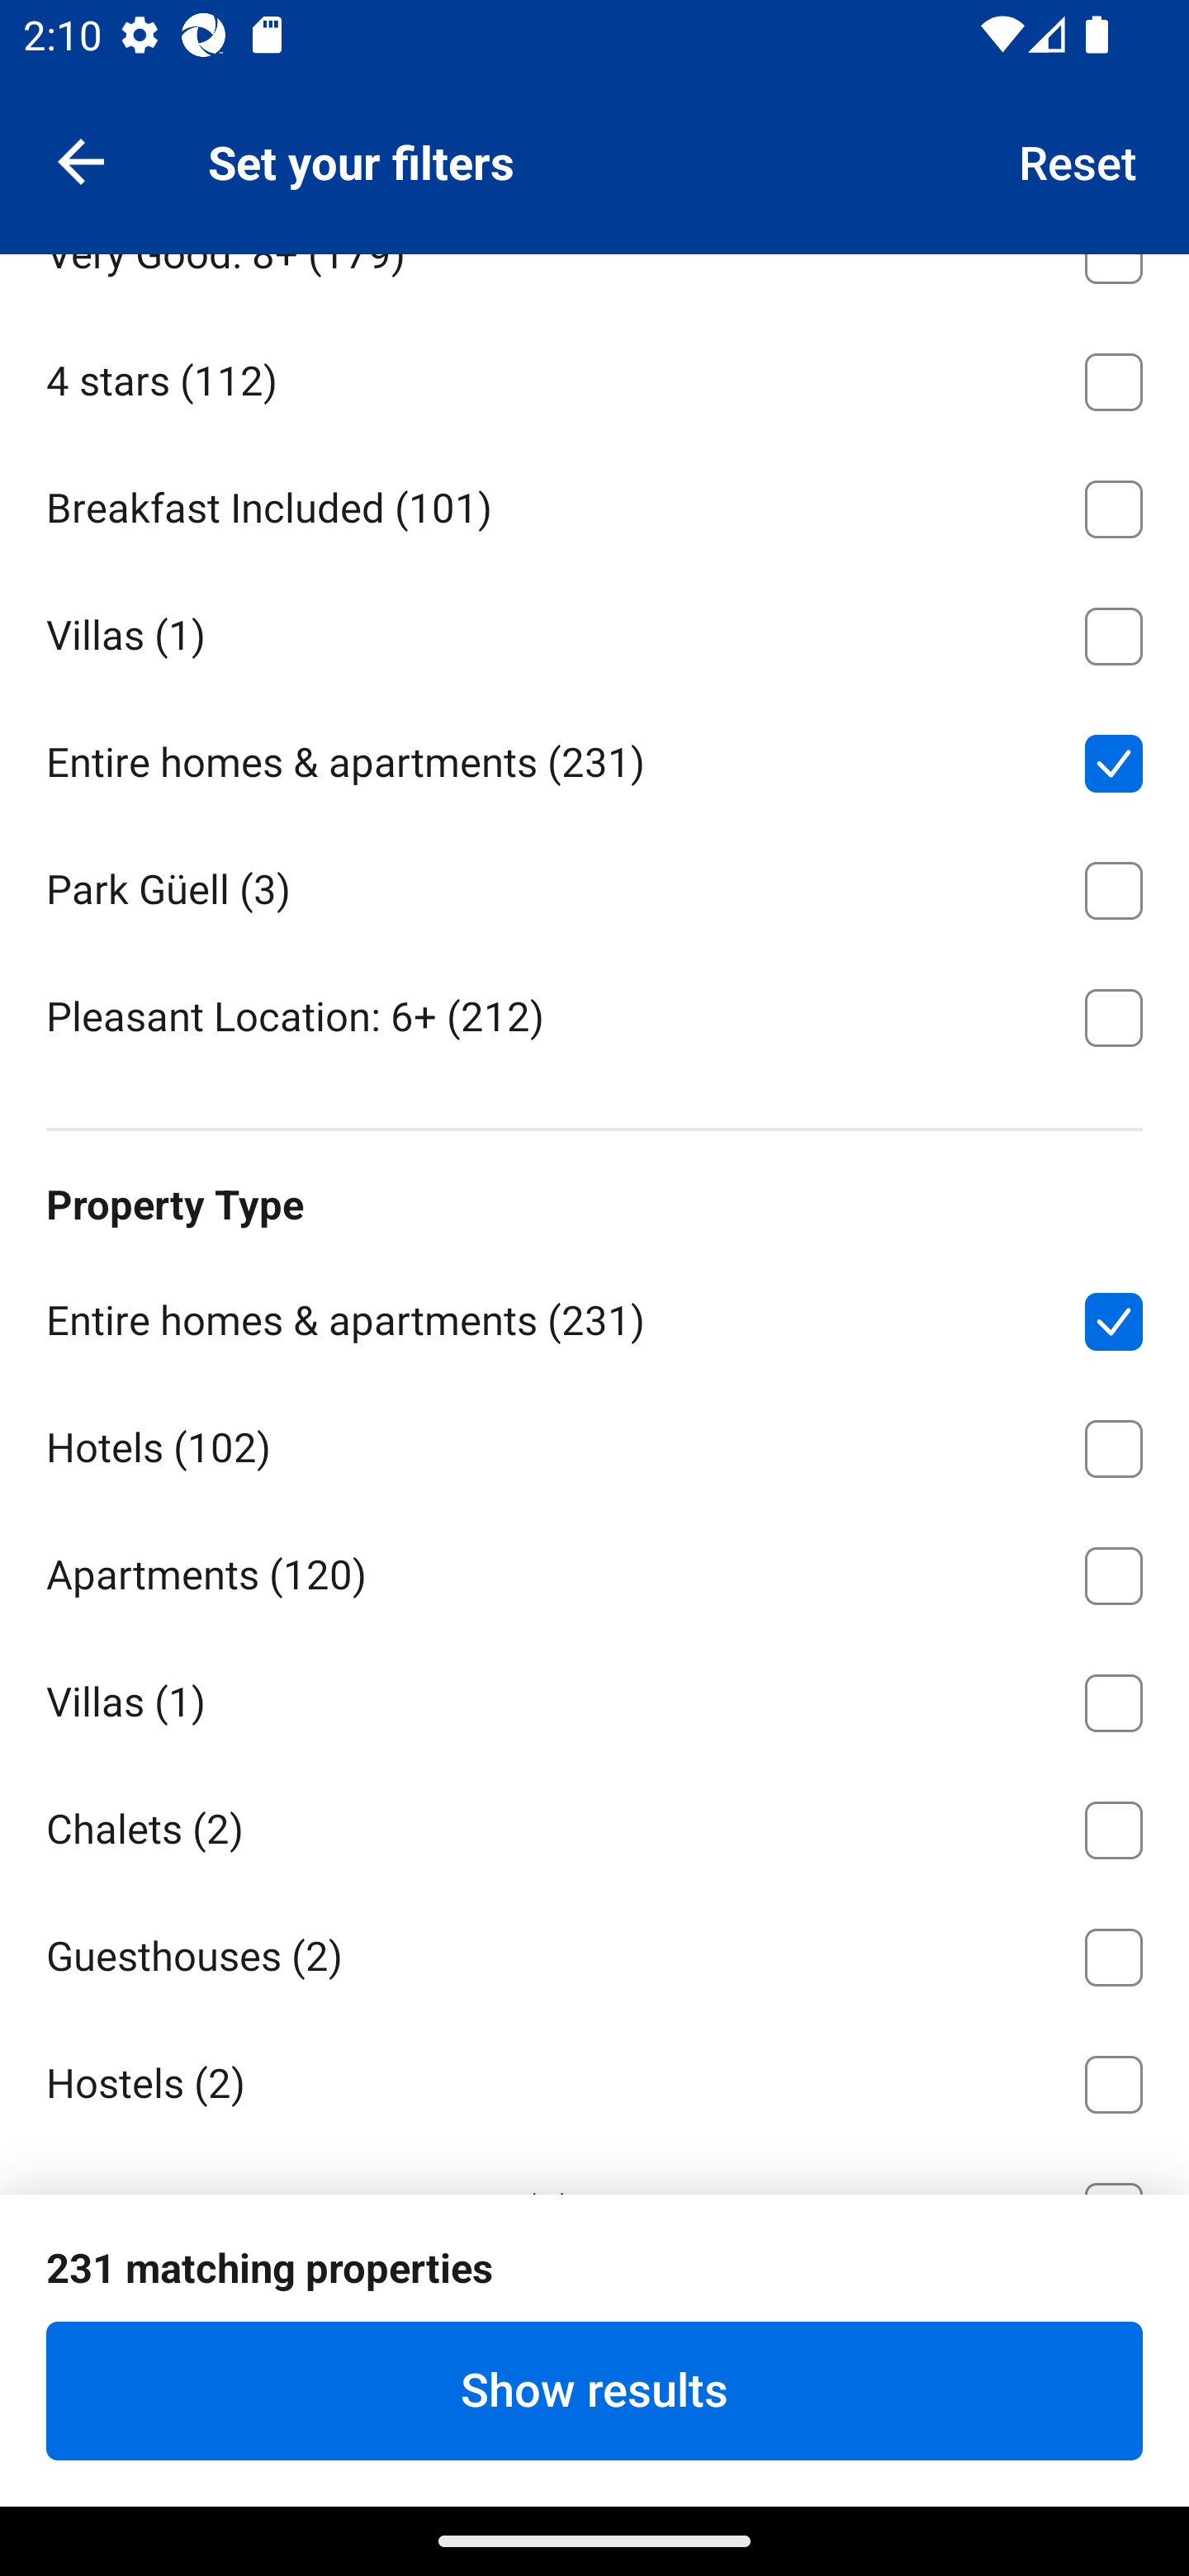 The width and height of the screenshot is (1189, 2576). Describe the element at coordinates (594, 1950) in the screenshot. I see `Guesthouses ⁦(2)` at that location.